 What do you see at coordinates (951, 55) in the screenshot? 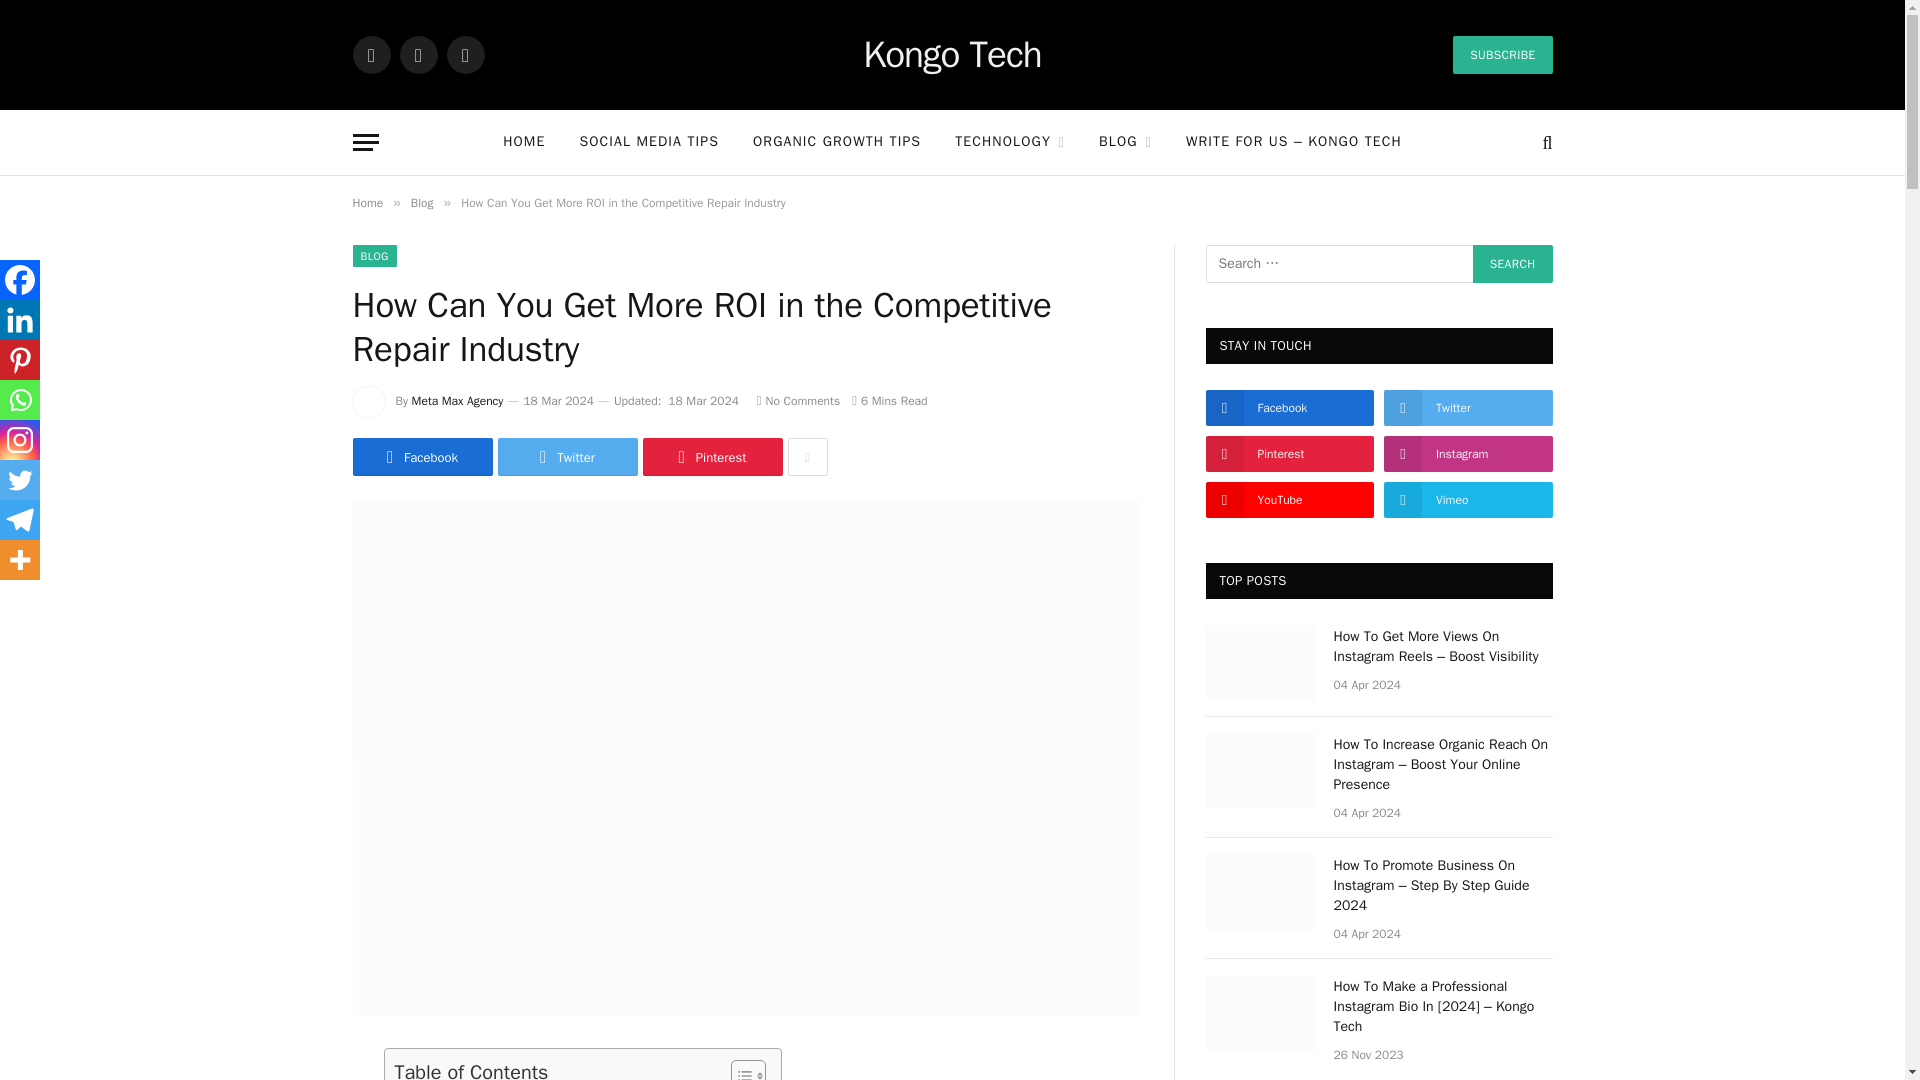
I see `Kongo Tech` at bounding box center [951, 55].